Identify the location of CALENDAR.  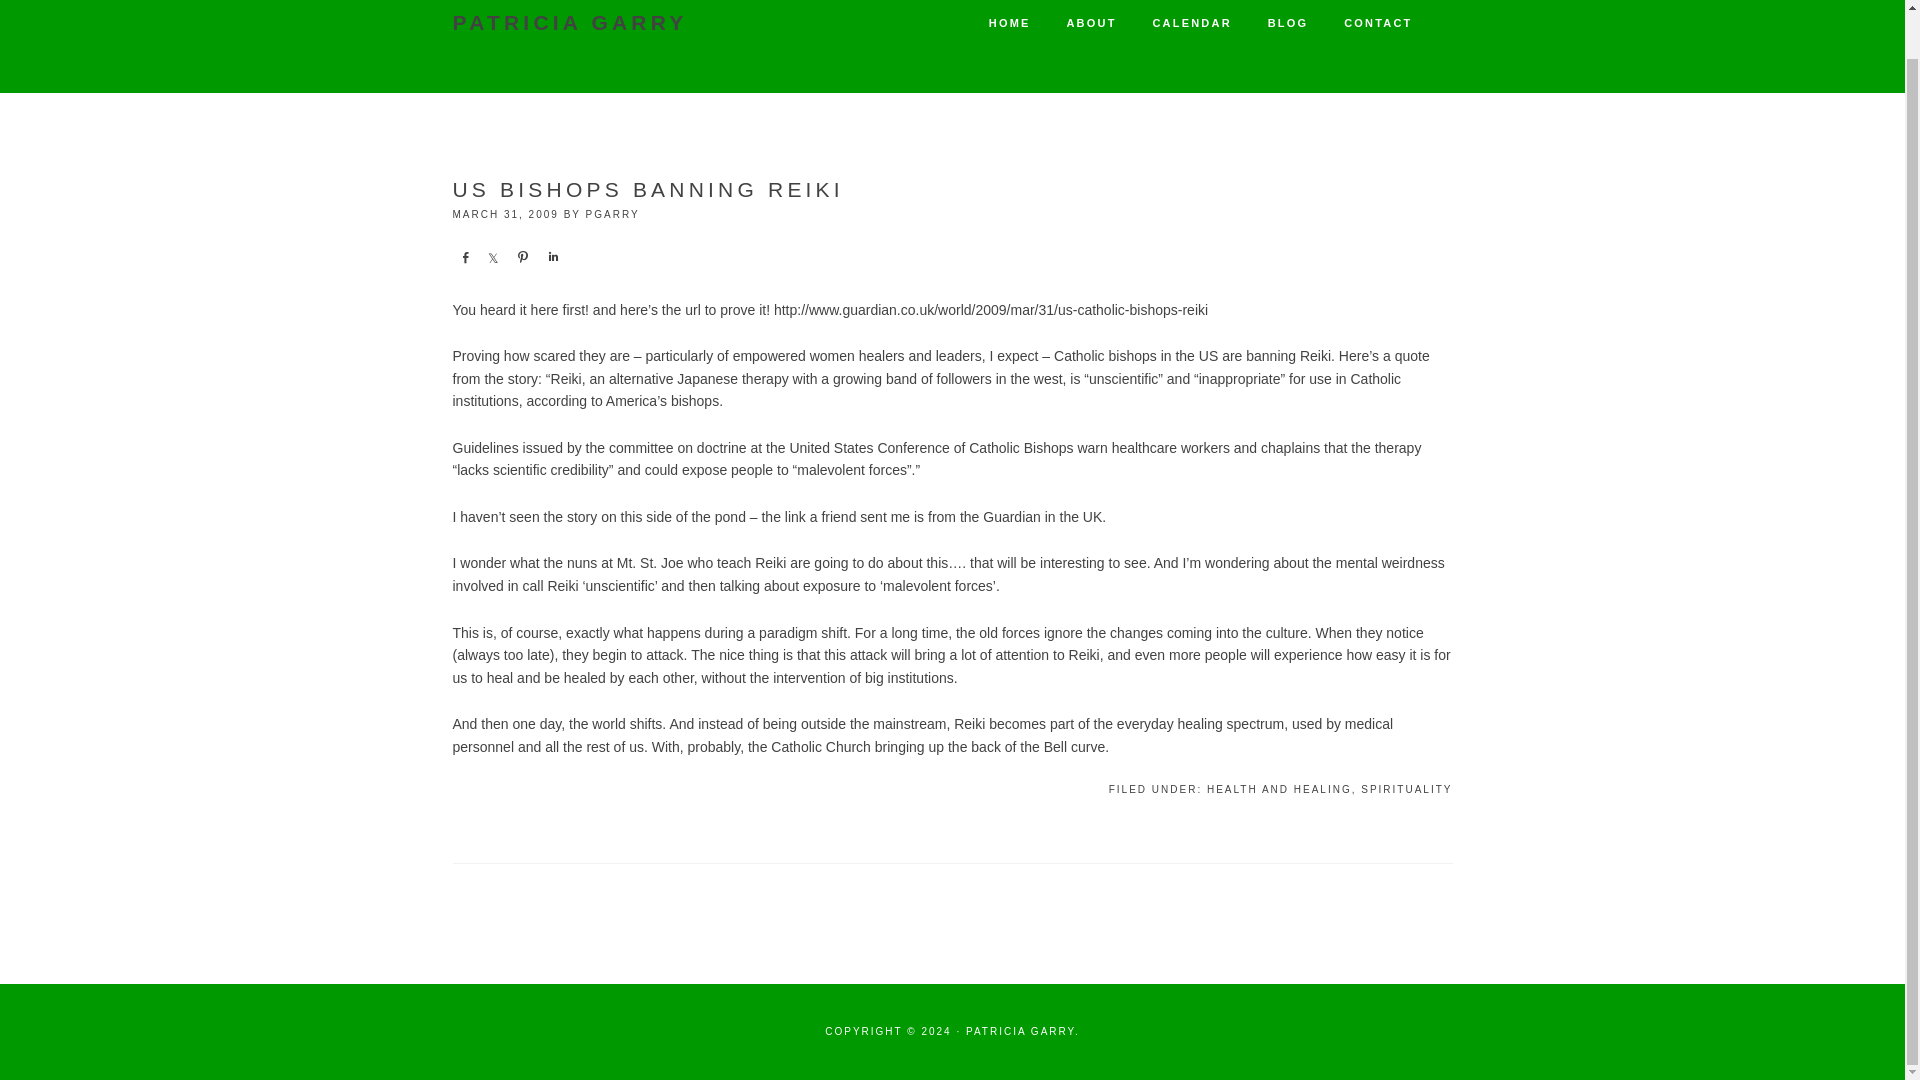
(1191, 26).